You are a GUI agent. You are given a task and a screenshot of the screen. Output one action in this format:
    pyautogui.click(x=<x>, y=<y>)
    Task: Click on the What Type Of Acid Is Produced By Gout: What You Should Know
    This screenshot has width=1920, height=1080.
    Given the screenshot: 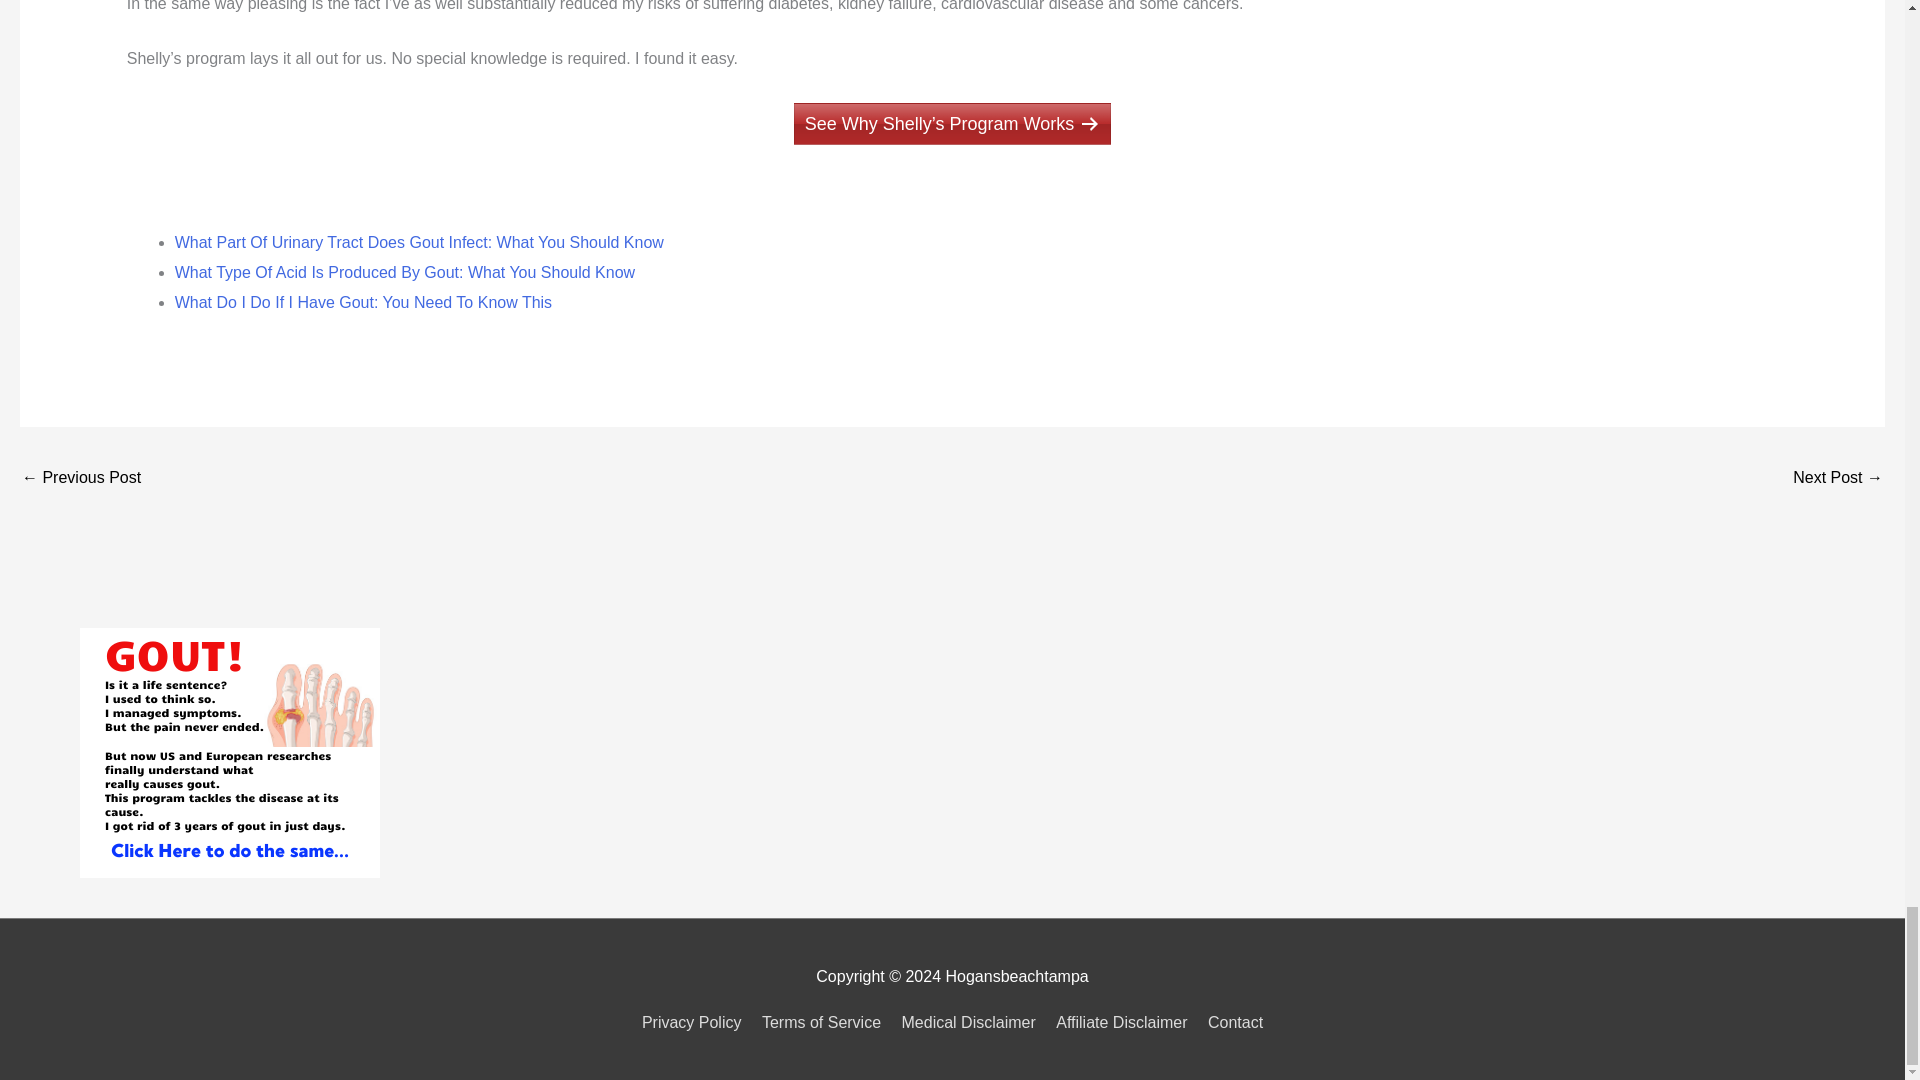 What is the action you would take?
    pyautogui.click(x=404, y=272)
    